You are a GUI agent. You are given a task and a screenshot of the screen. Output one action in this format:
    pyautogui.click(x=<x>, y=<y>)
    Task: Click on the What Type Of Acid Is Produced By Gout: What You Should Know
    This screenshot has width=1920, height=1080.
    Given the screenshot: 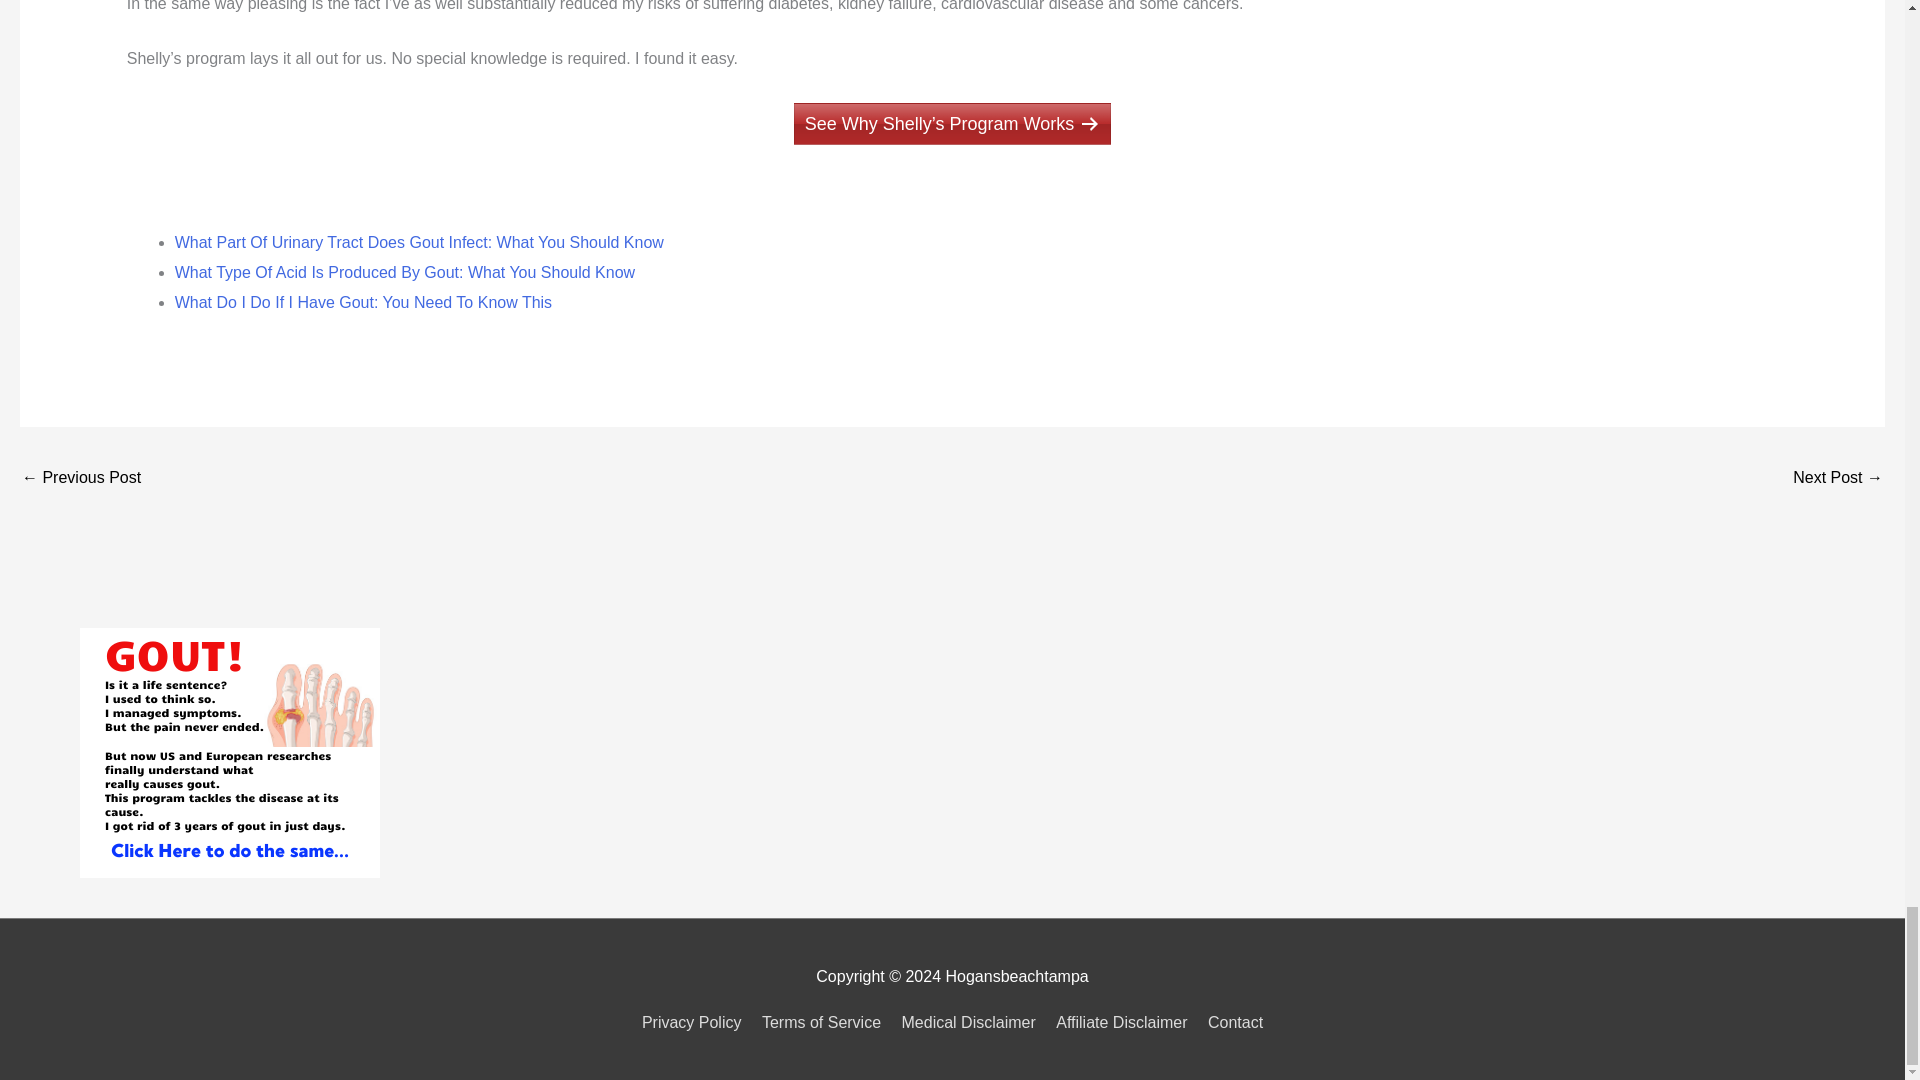 What is the action you would take?
    pyautogui.click(x=404, y=272)
    